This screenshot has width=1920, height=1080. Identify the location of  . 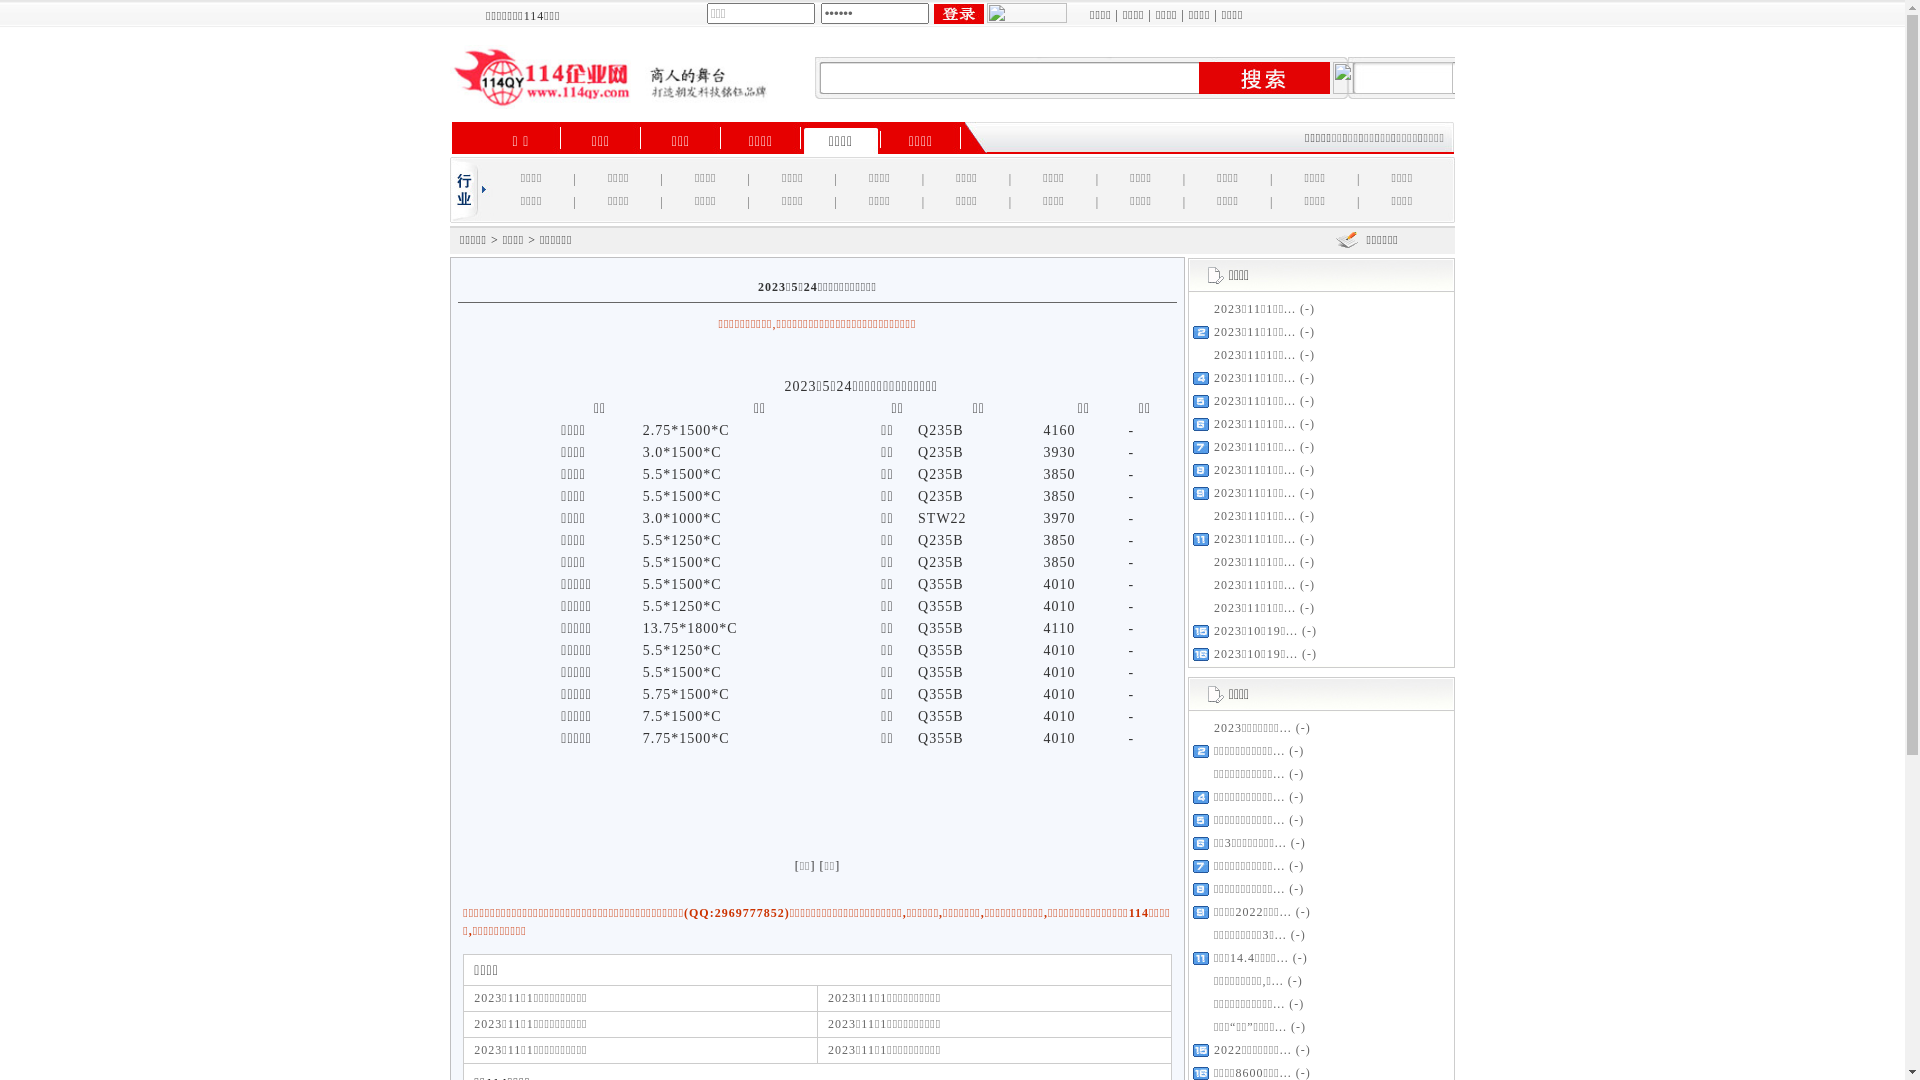
(1264, 78).